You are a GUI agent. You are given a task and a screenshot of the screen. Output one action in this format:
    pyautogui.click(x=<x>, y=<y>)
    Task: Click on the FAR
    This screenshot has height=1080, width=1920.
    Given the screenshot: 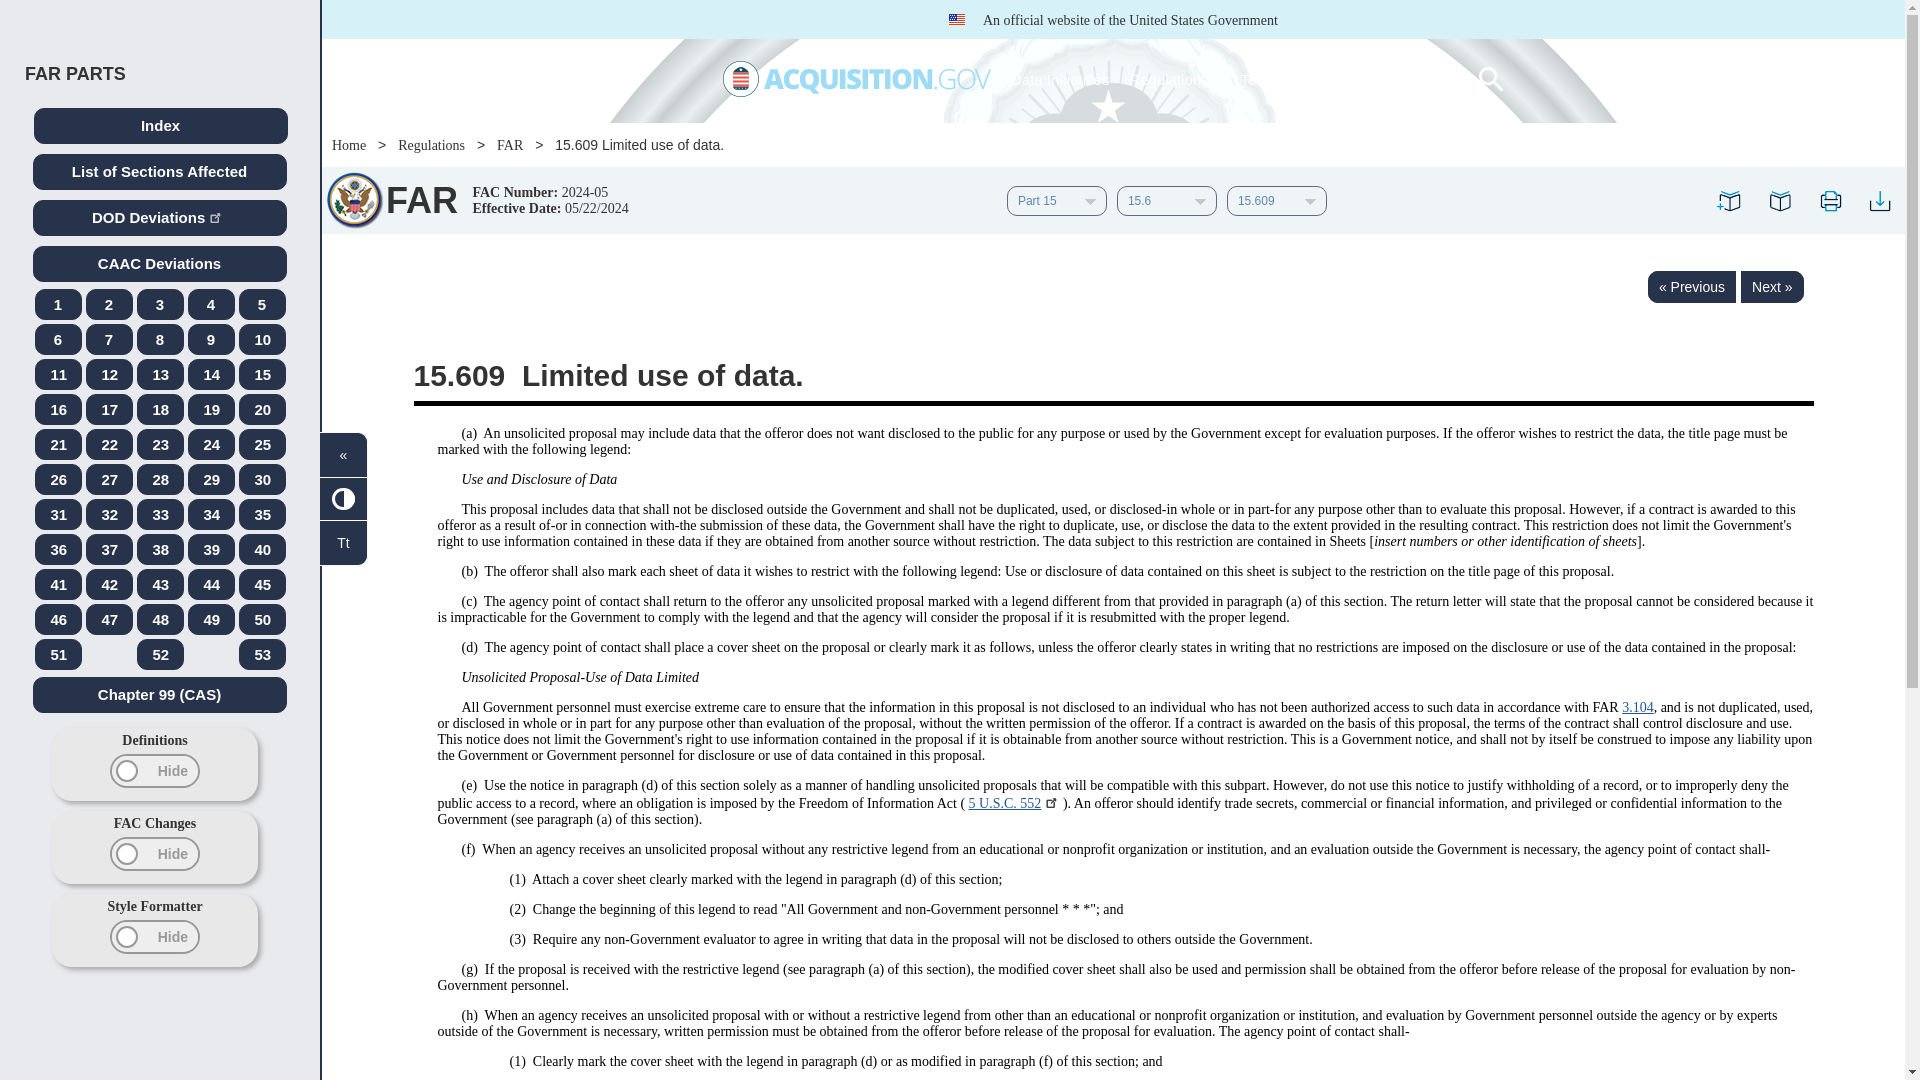 What is the action you would take?
    pyautogui.click(x=354, y=199)
    